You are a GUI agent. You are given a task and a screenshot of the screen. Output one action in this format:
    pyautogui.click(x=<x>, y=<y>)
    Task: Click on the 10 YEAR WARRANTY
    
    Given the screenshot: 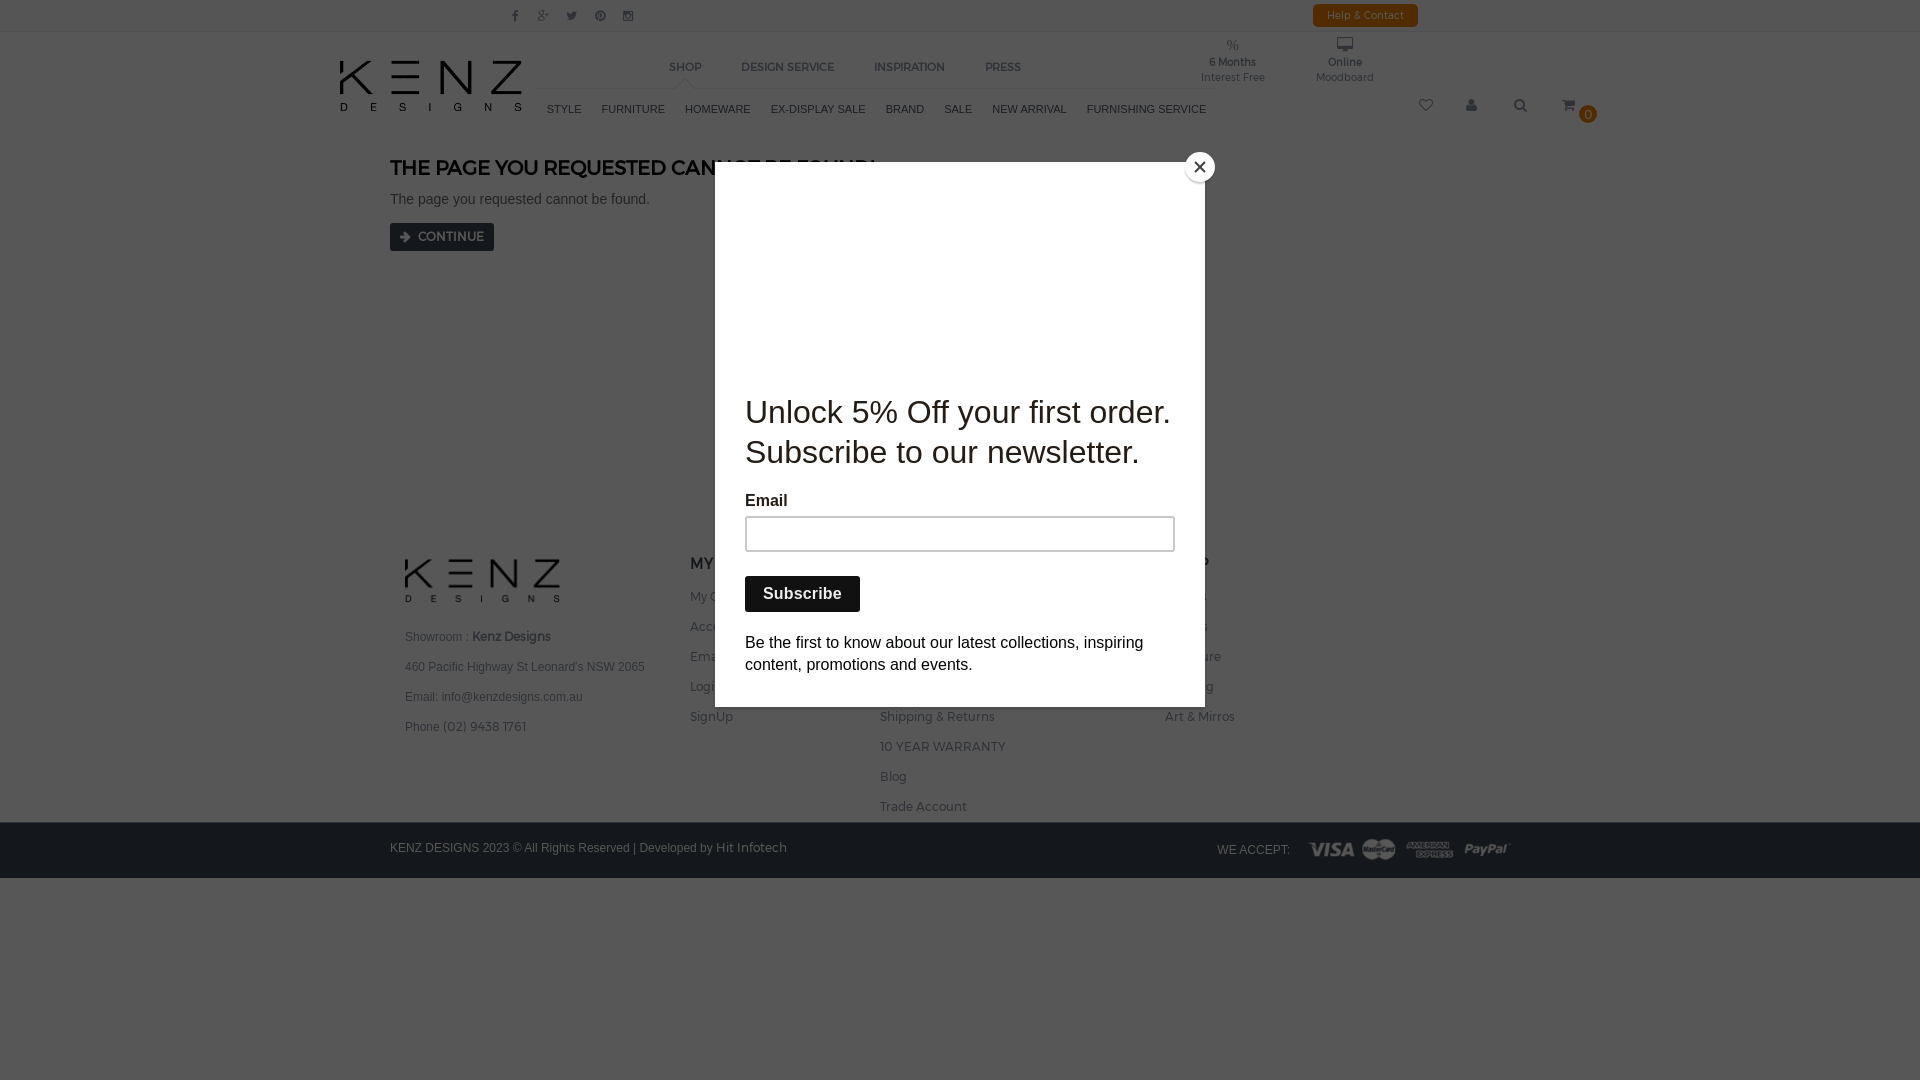 What is the action you would take?
    pyautogui.click(x=943, y=744)
    